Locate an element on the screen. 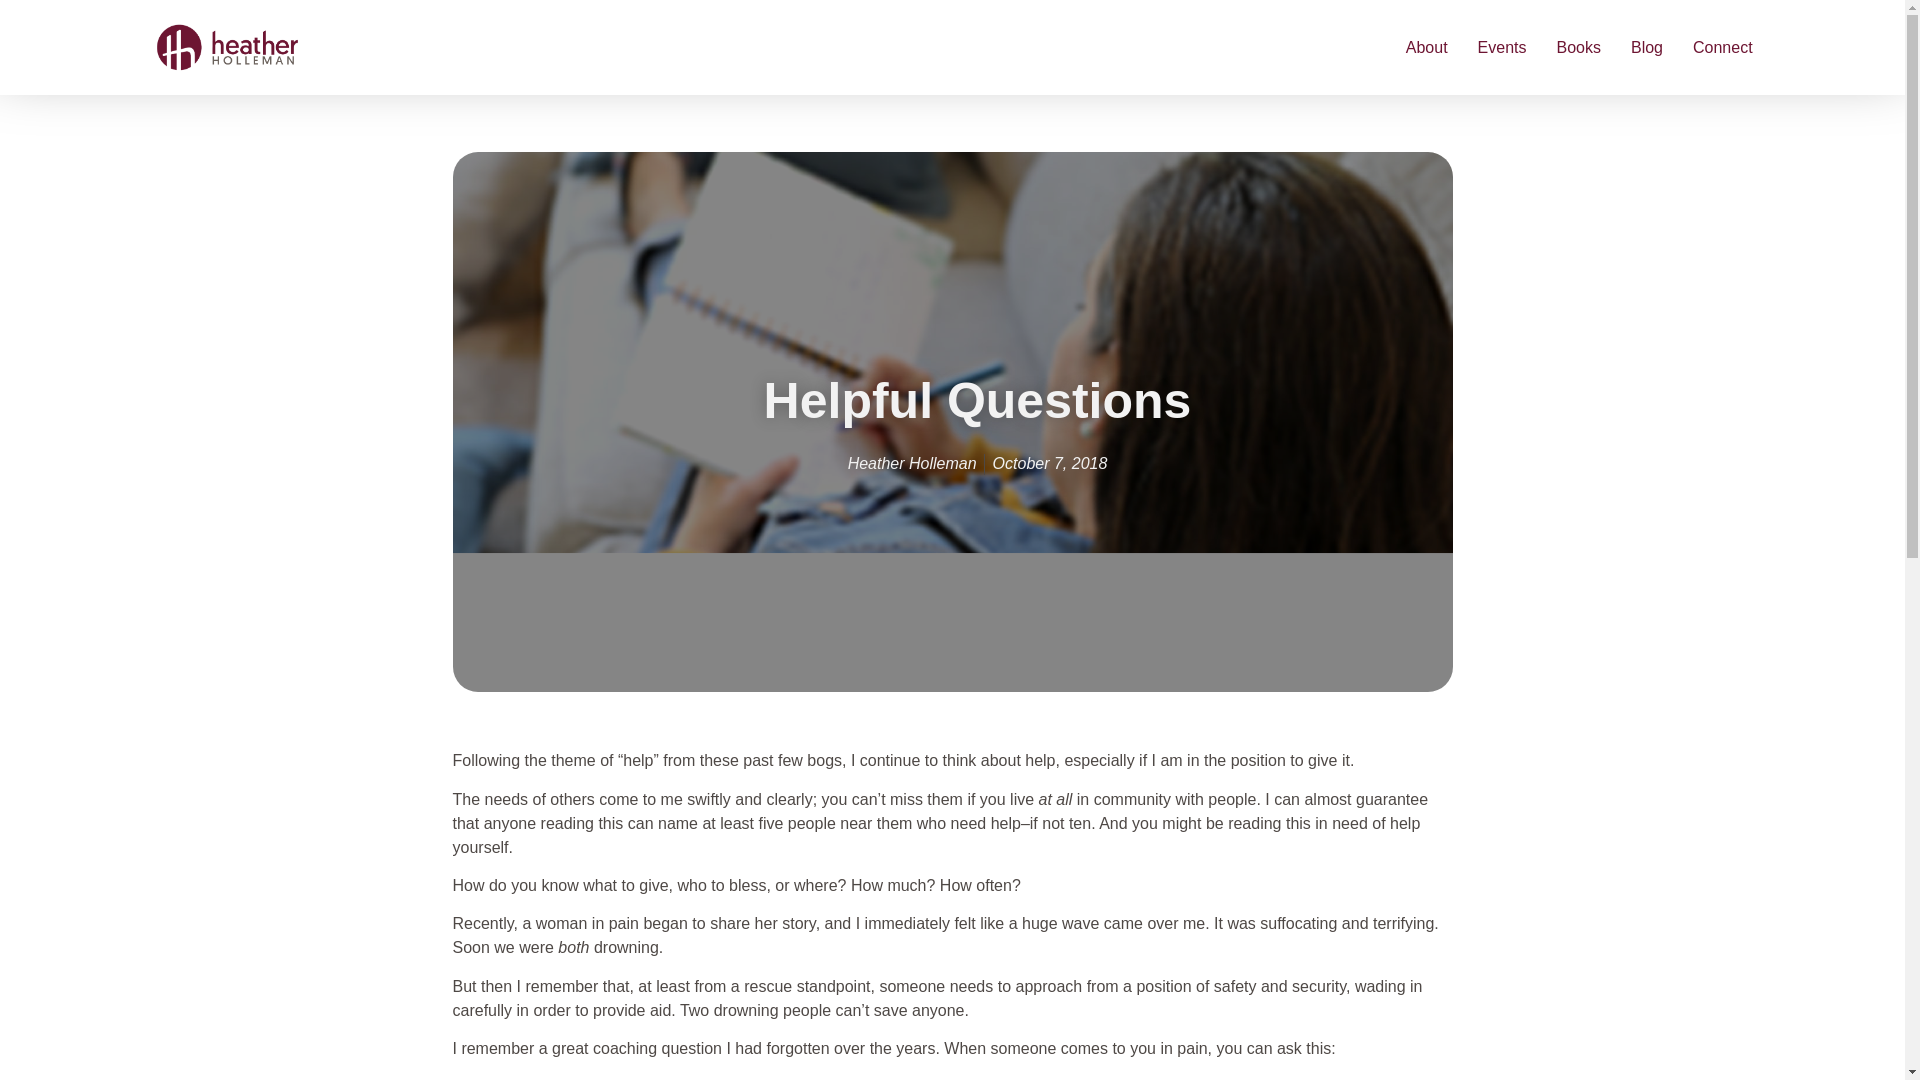 The width and height of the screenshot is (1920, 1080). Events is located at coordinates (1502, 46).